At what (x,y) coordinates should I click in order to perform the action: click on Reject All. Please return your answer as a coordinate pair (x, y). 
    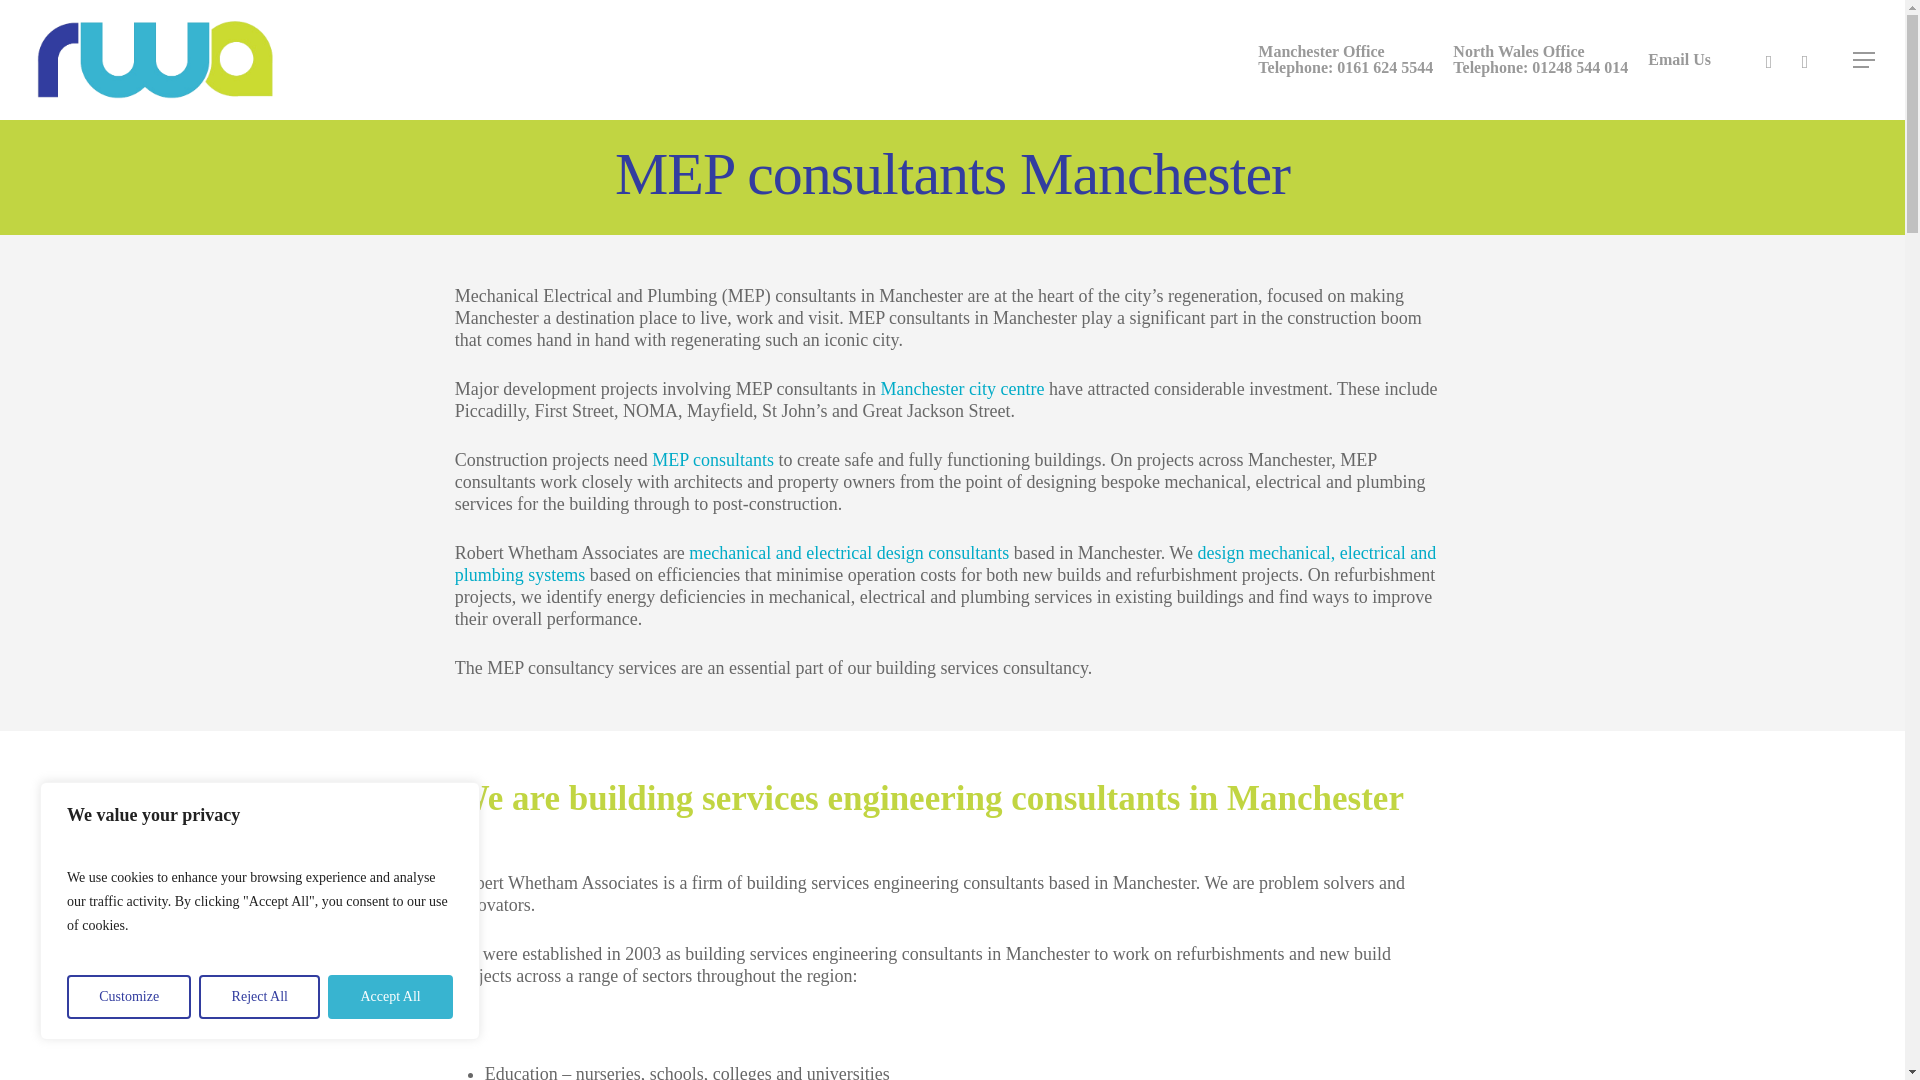
    Looking at the image, I should click on (962, 388).